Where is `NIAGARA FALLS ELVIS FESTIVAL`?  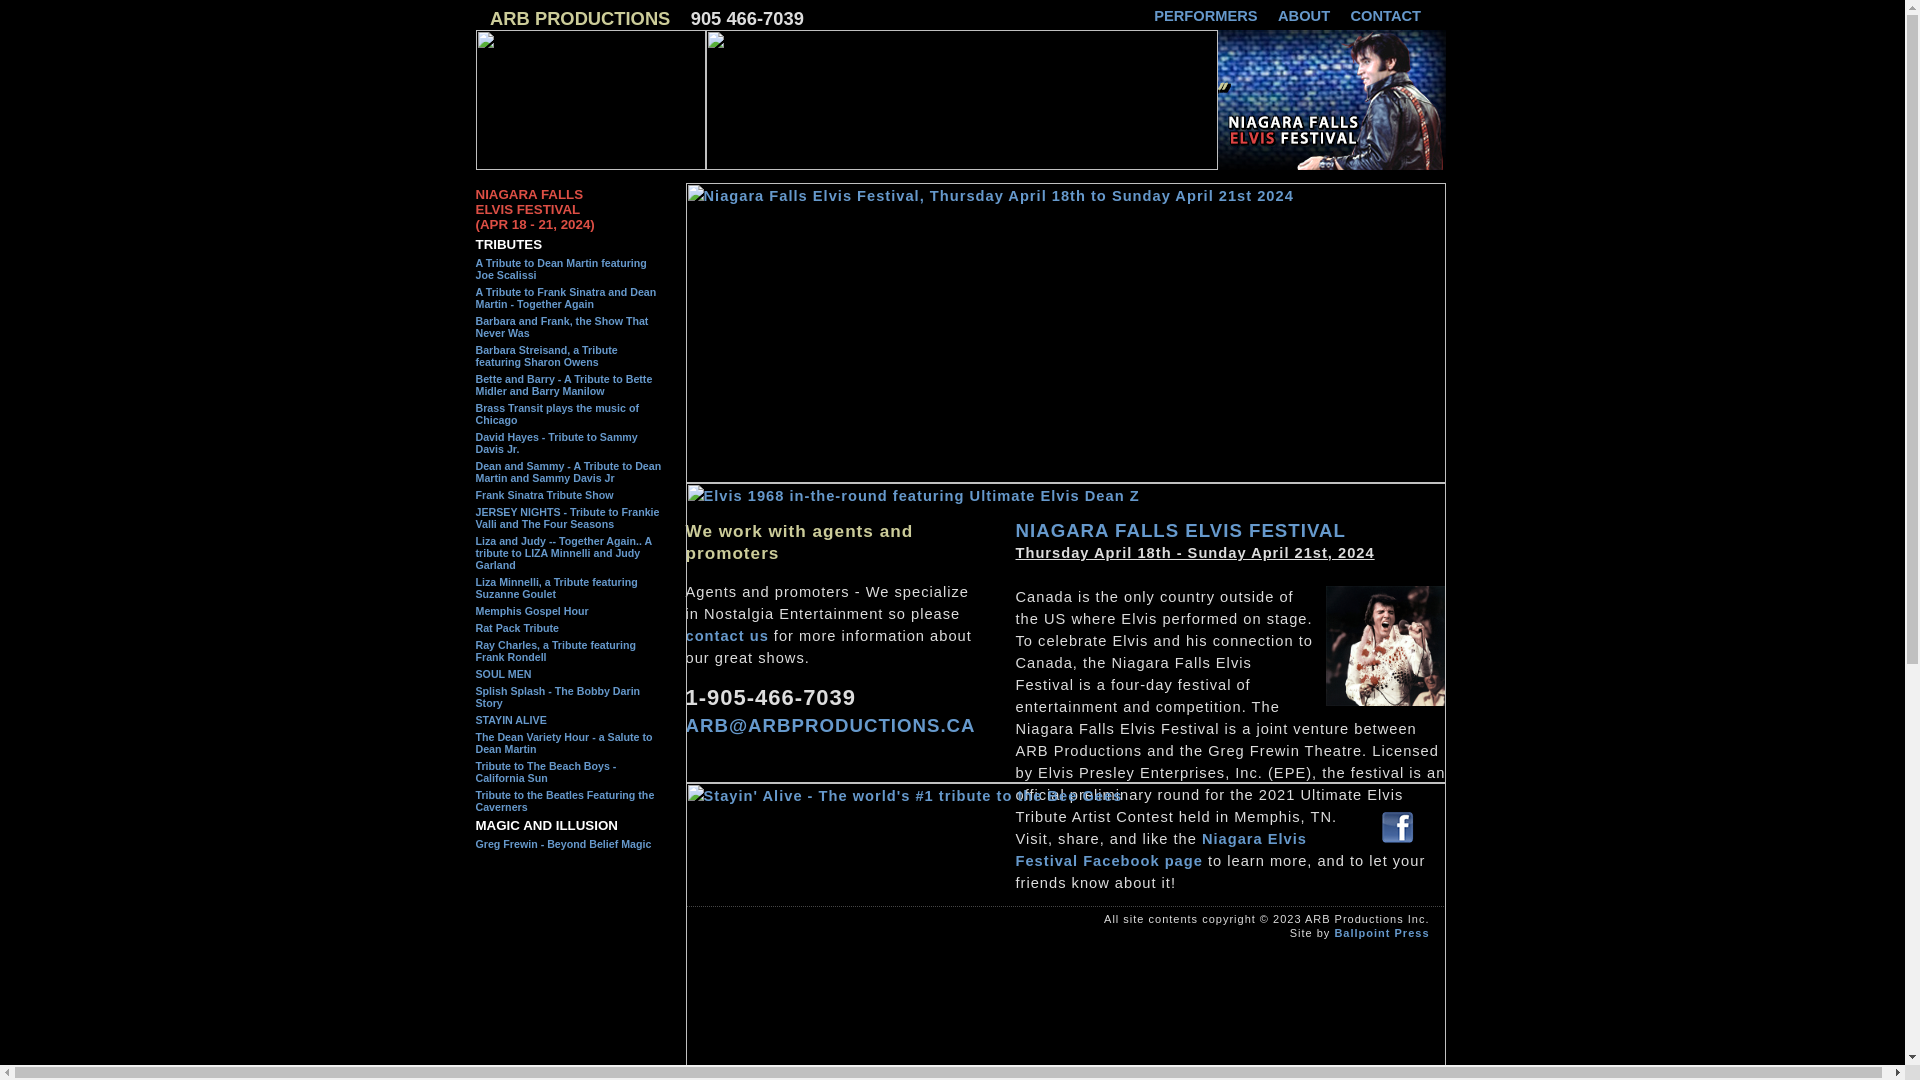
NIAGARA FALLS ELVIS FESTIVAL is located at coordinates (1181, 530).